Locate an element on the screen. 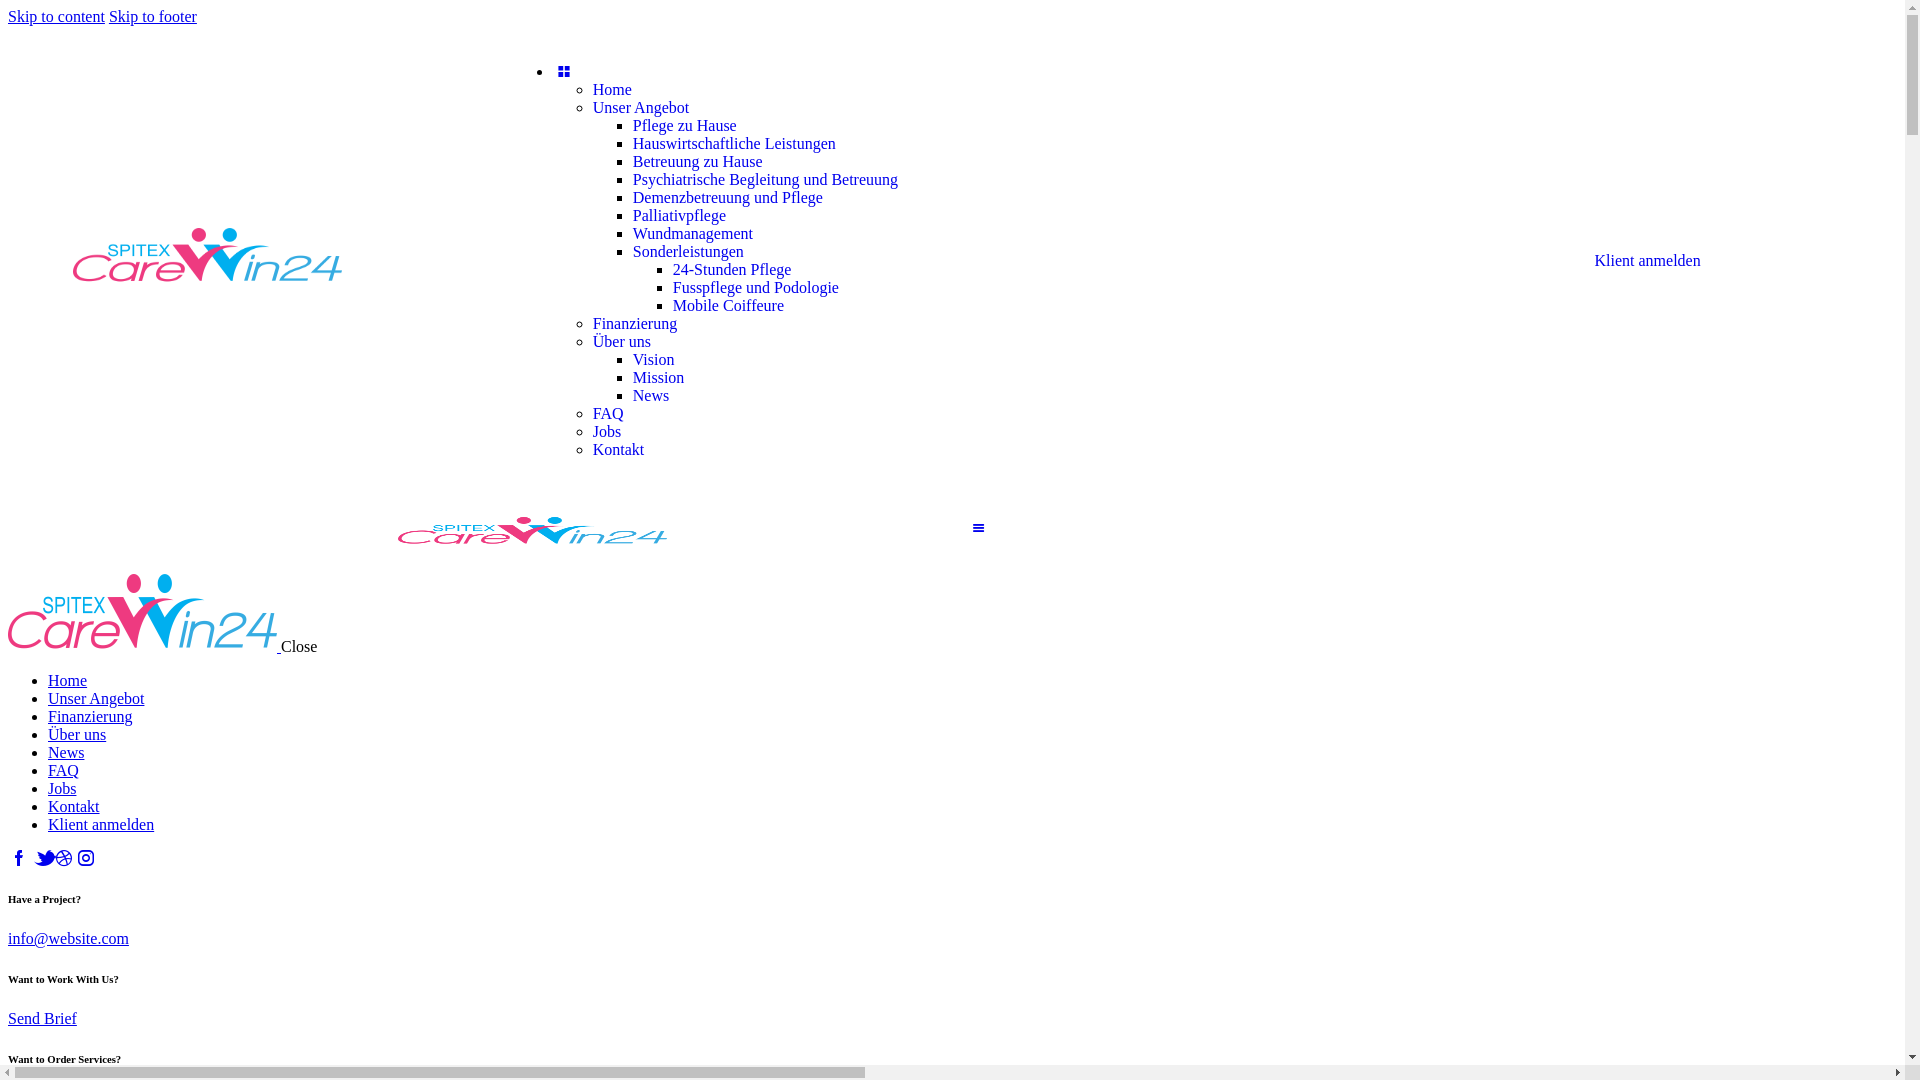  Mobile Coiffeure is located at coordinates (728, 306).